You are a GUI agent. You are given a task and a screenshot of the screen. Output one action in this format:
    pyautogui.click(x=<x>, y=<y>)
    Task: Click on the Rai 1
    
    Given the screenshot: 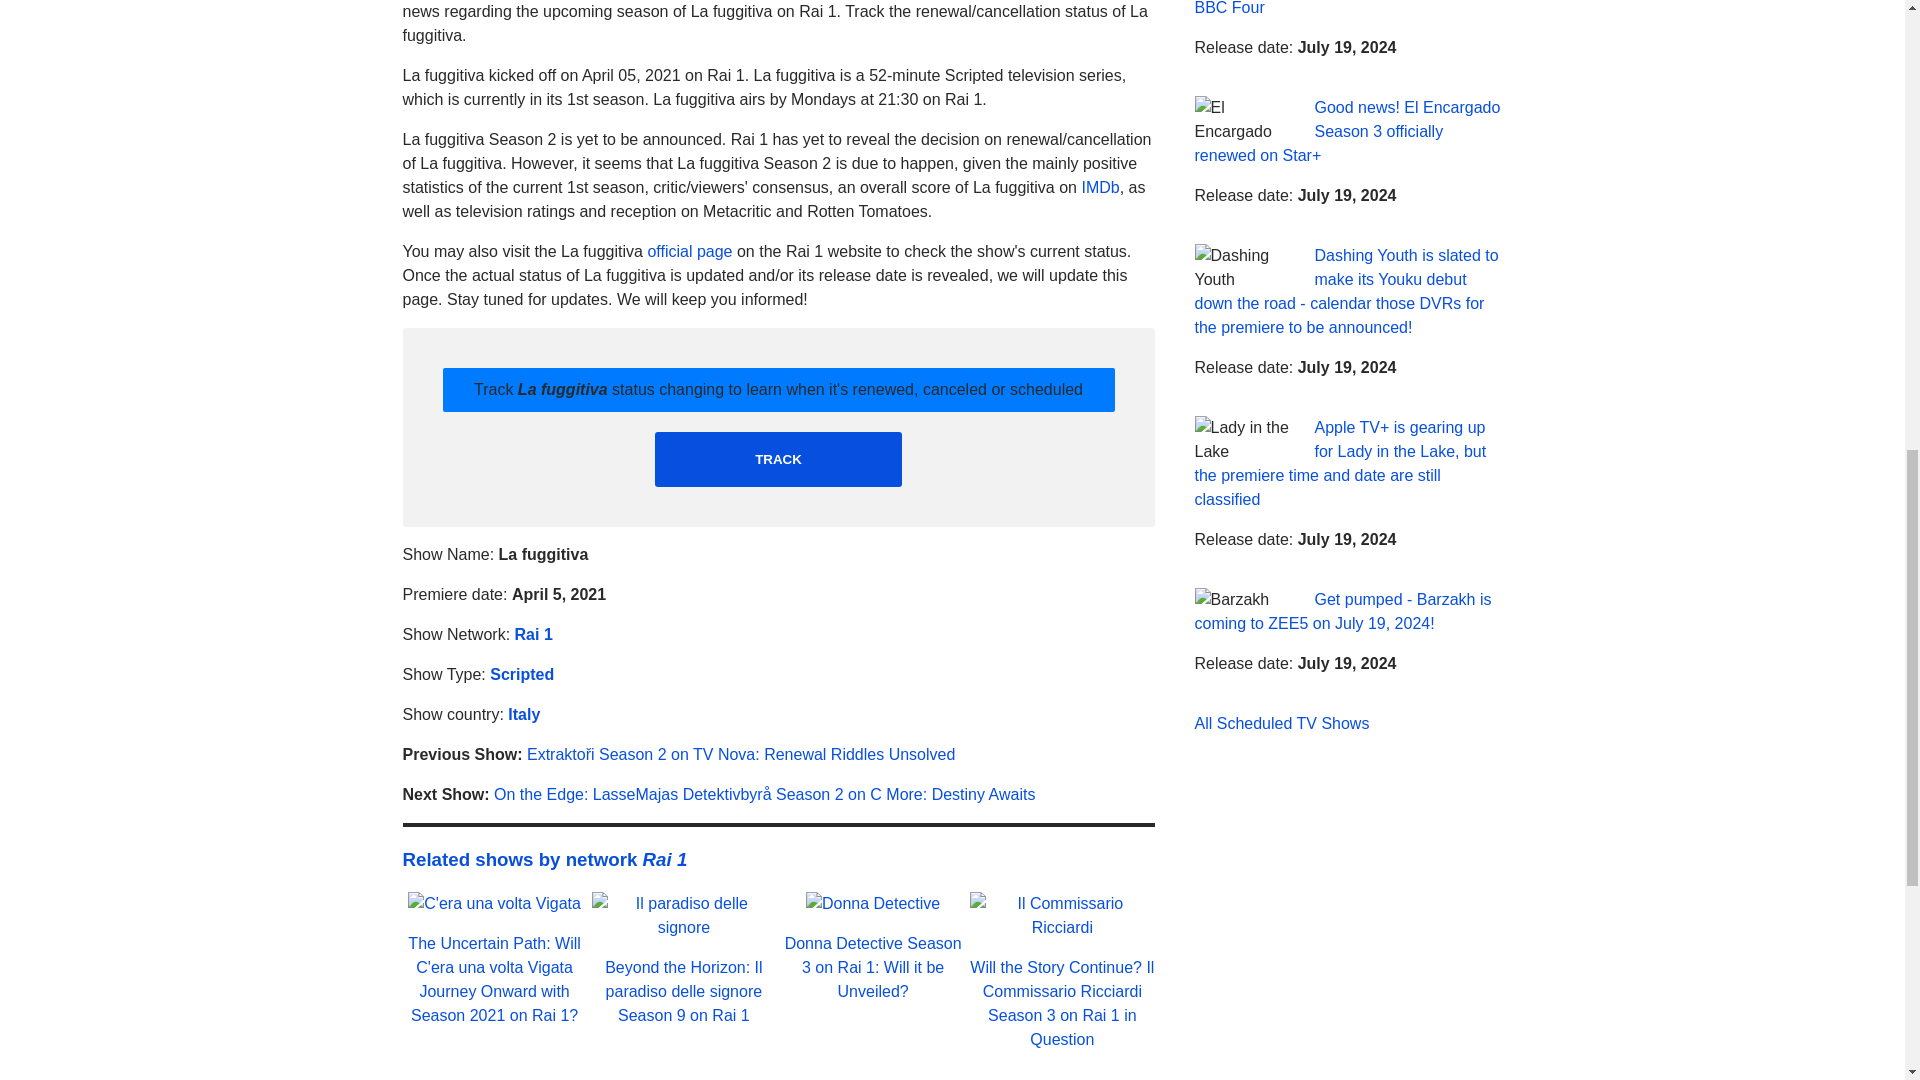 What is the action you would take?
    pyautogui.click(x=533, y=634)
    